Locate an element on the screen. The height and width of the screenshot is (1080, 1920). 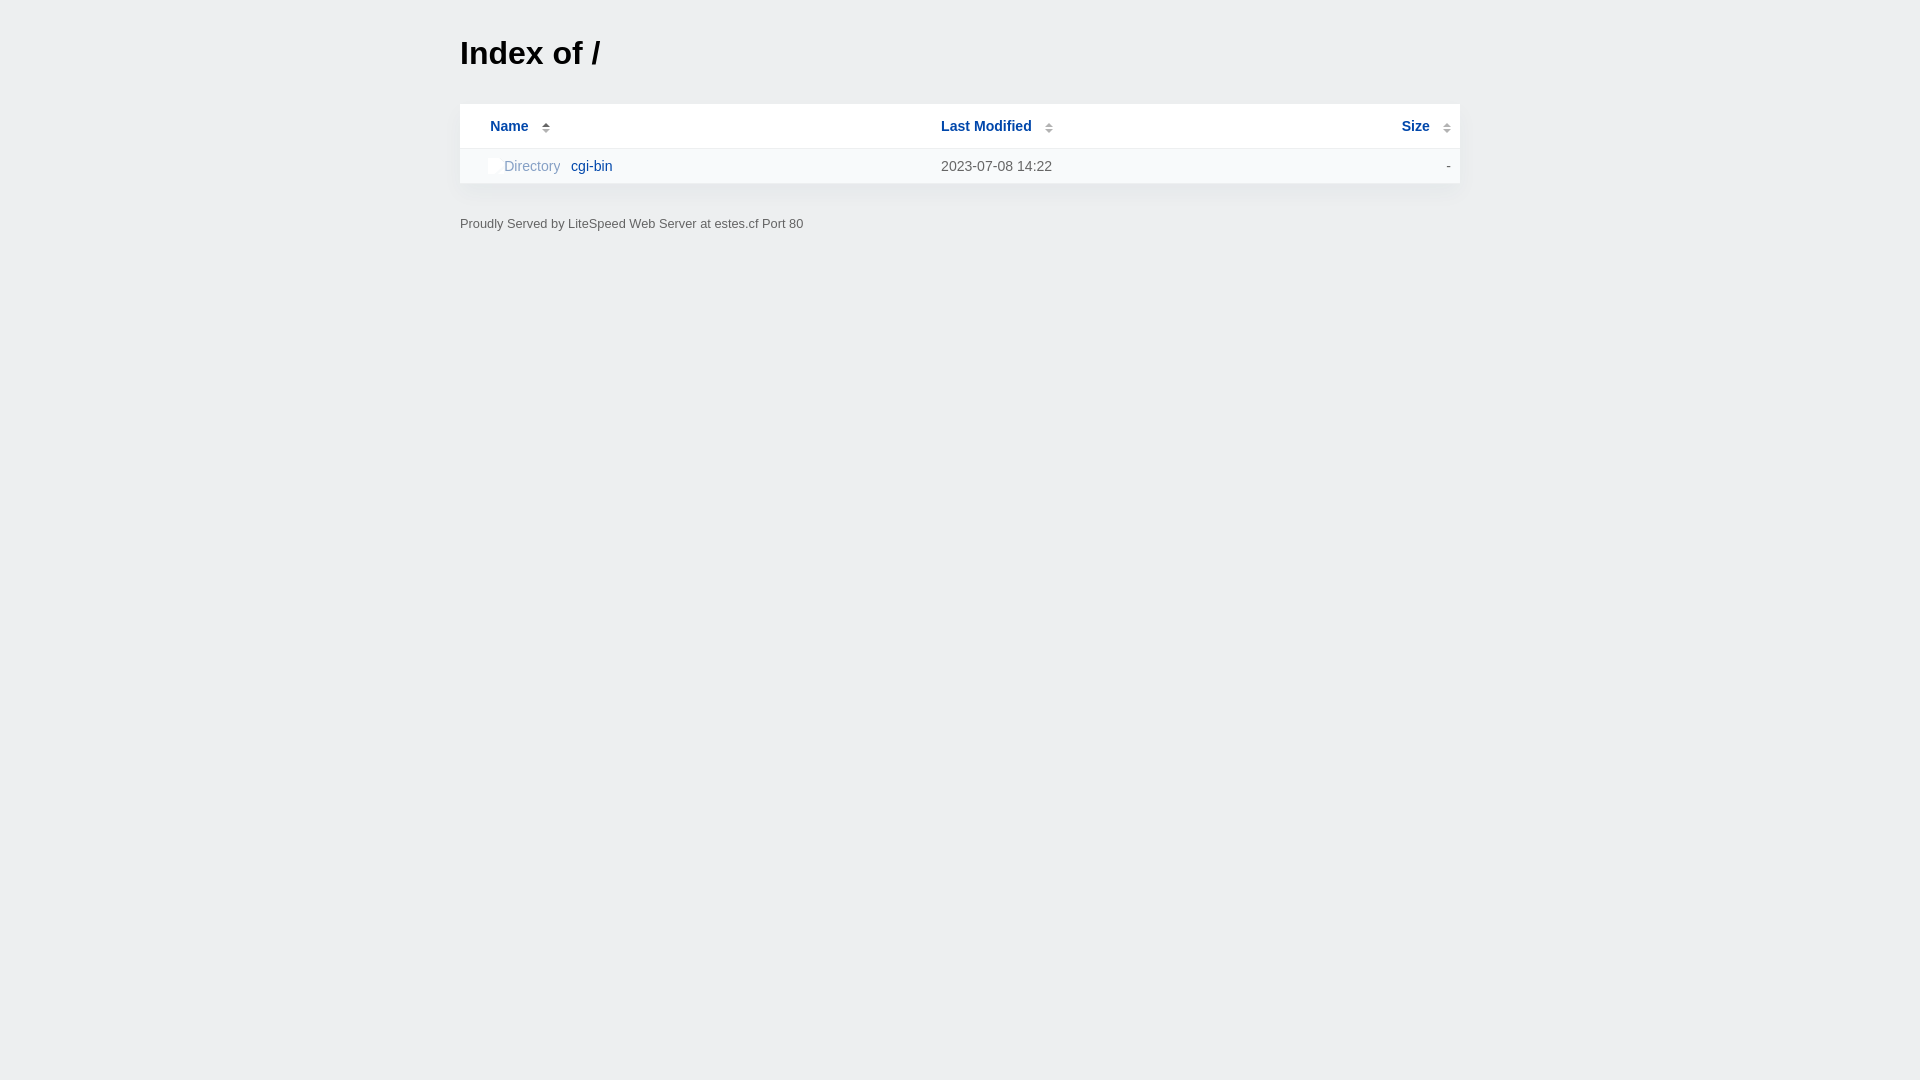
cgi-bin is located at coordinates (706, 166).